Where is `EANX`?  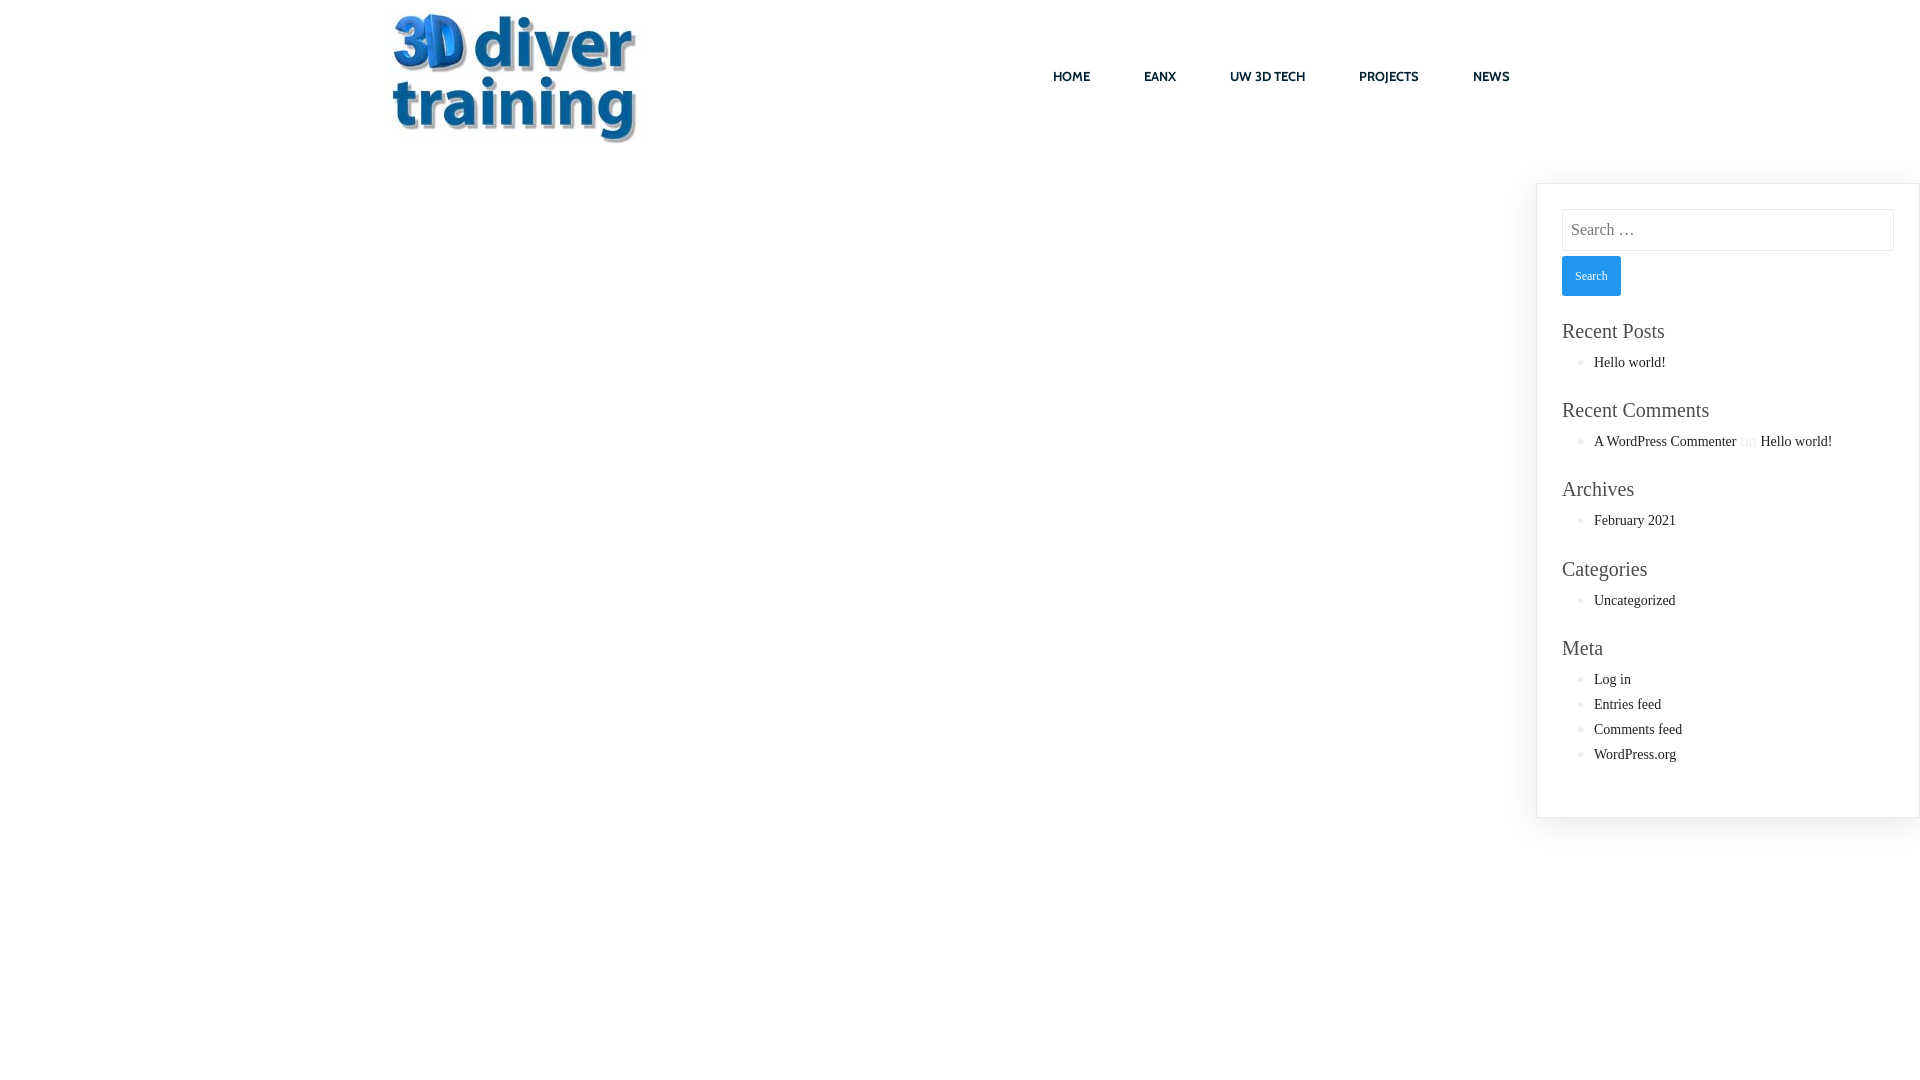 EANX is located at coordinates (1160, 77).